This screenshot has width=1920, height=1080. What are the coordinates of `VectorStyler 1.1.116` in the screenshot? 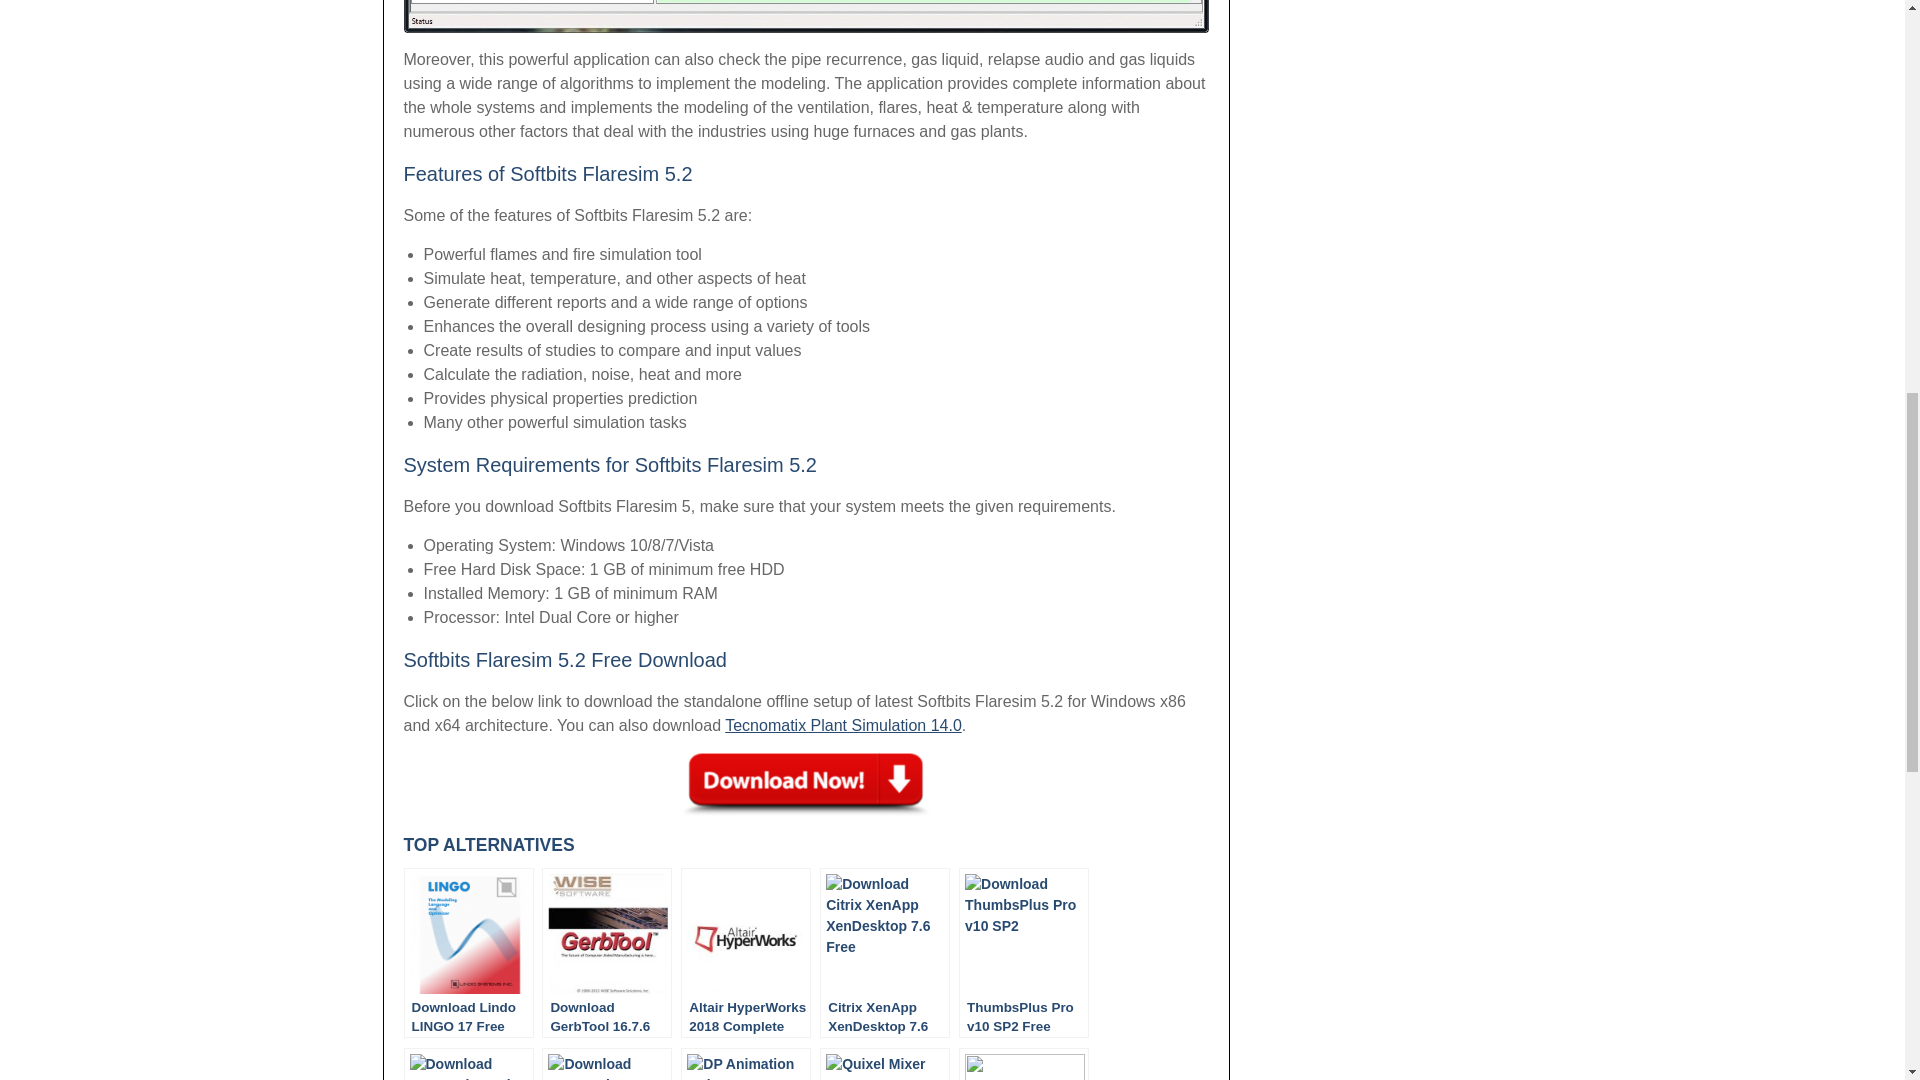 It's located at (1023, 1064).